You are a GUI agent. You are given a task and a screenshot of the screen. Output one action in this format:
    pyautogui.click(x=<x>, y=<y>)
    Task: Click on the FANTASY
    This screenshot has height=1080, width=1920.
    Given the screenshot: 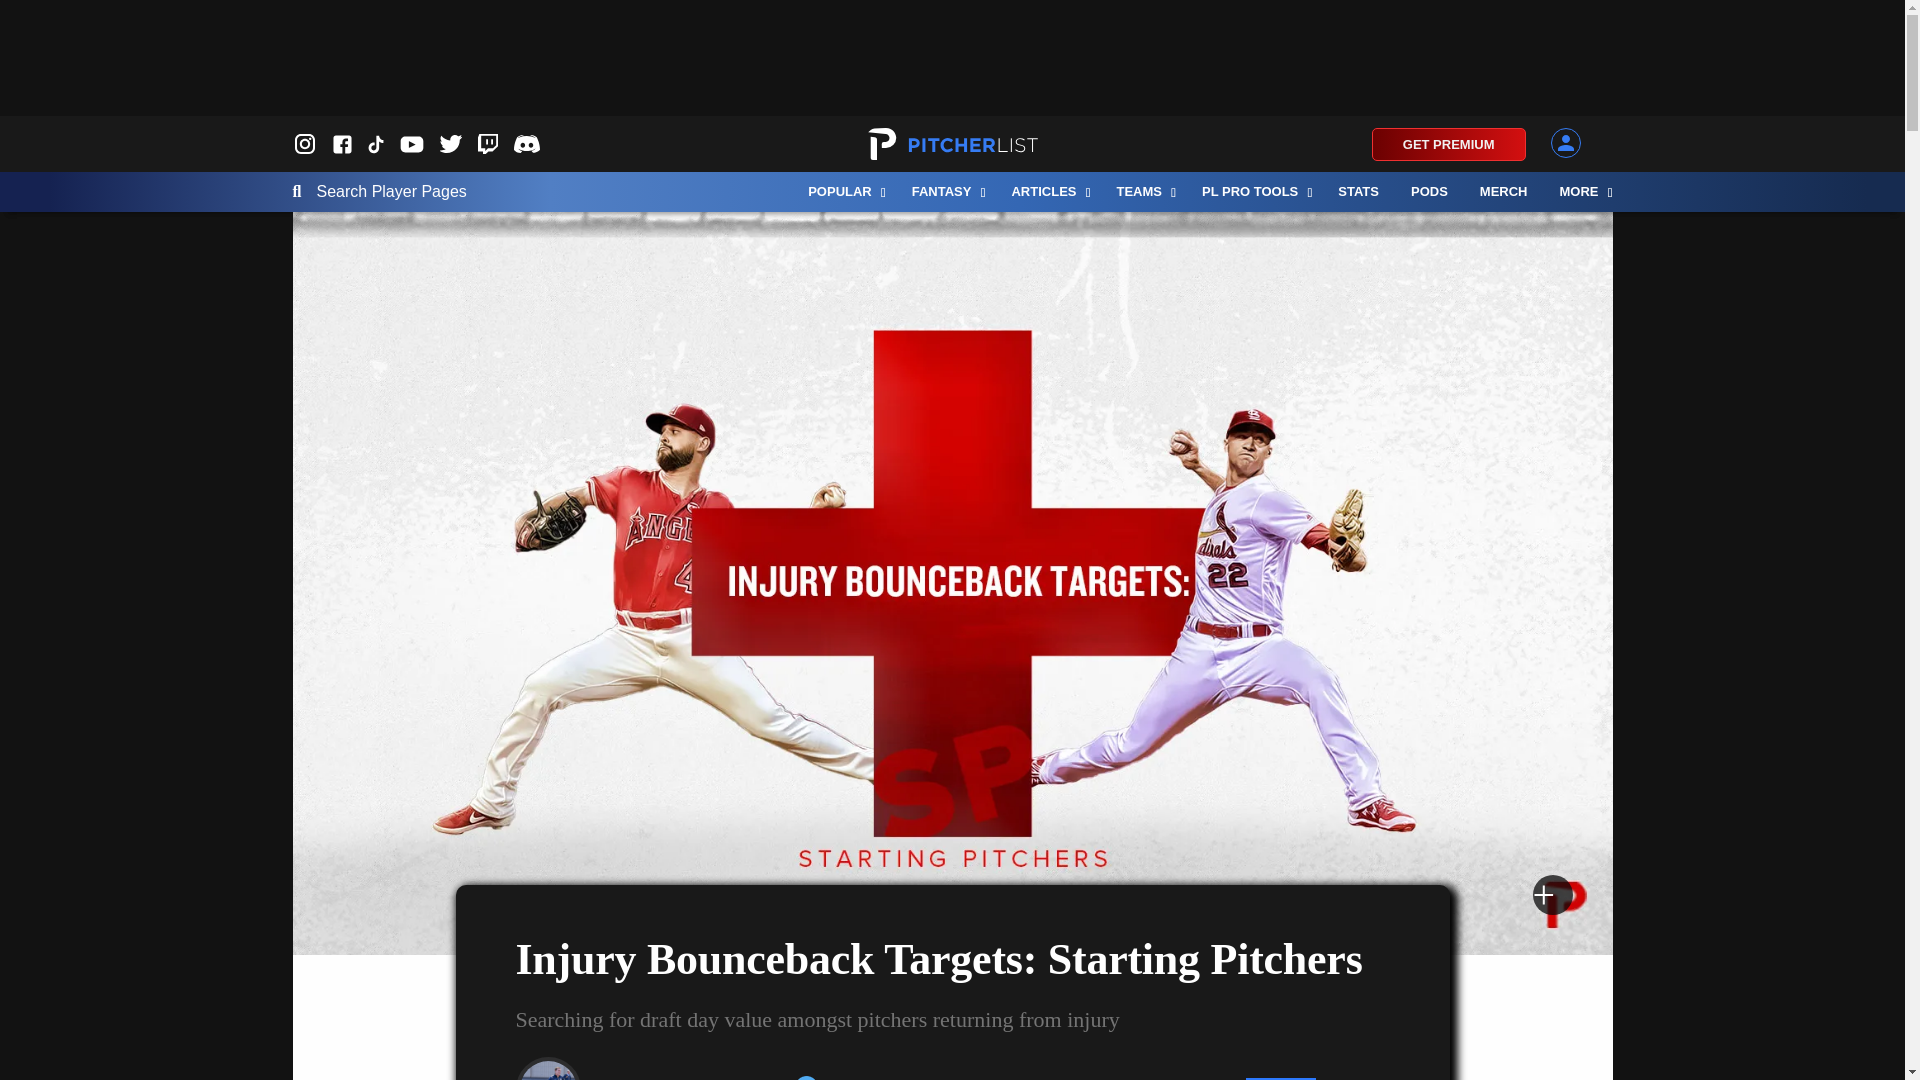 What is the action you would take?
    pyautogui.click(x=946, y=191)
    